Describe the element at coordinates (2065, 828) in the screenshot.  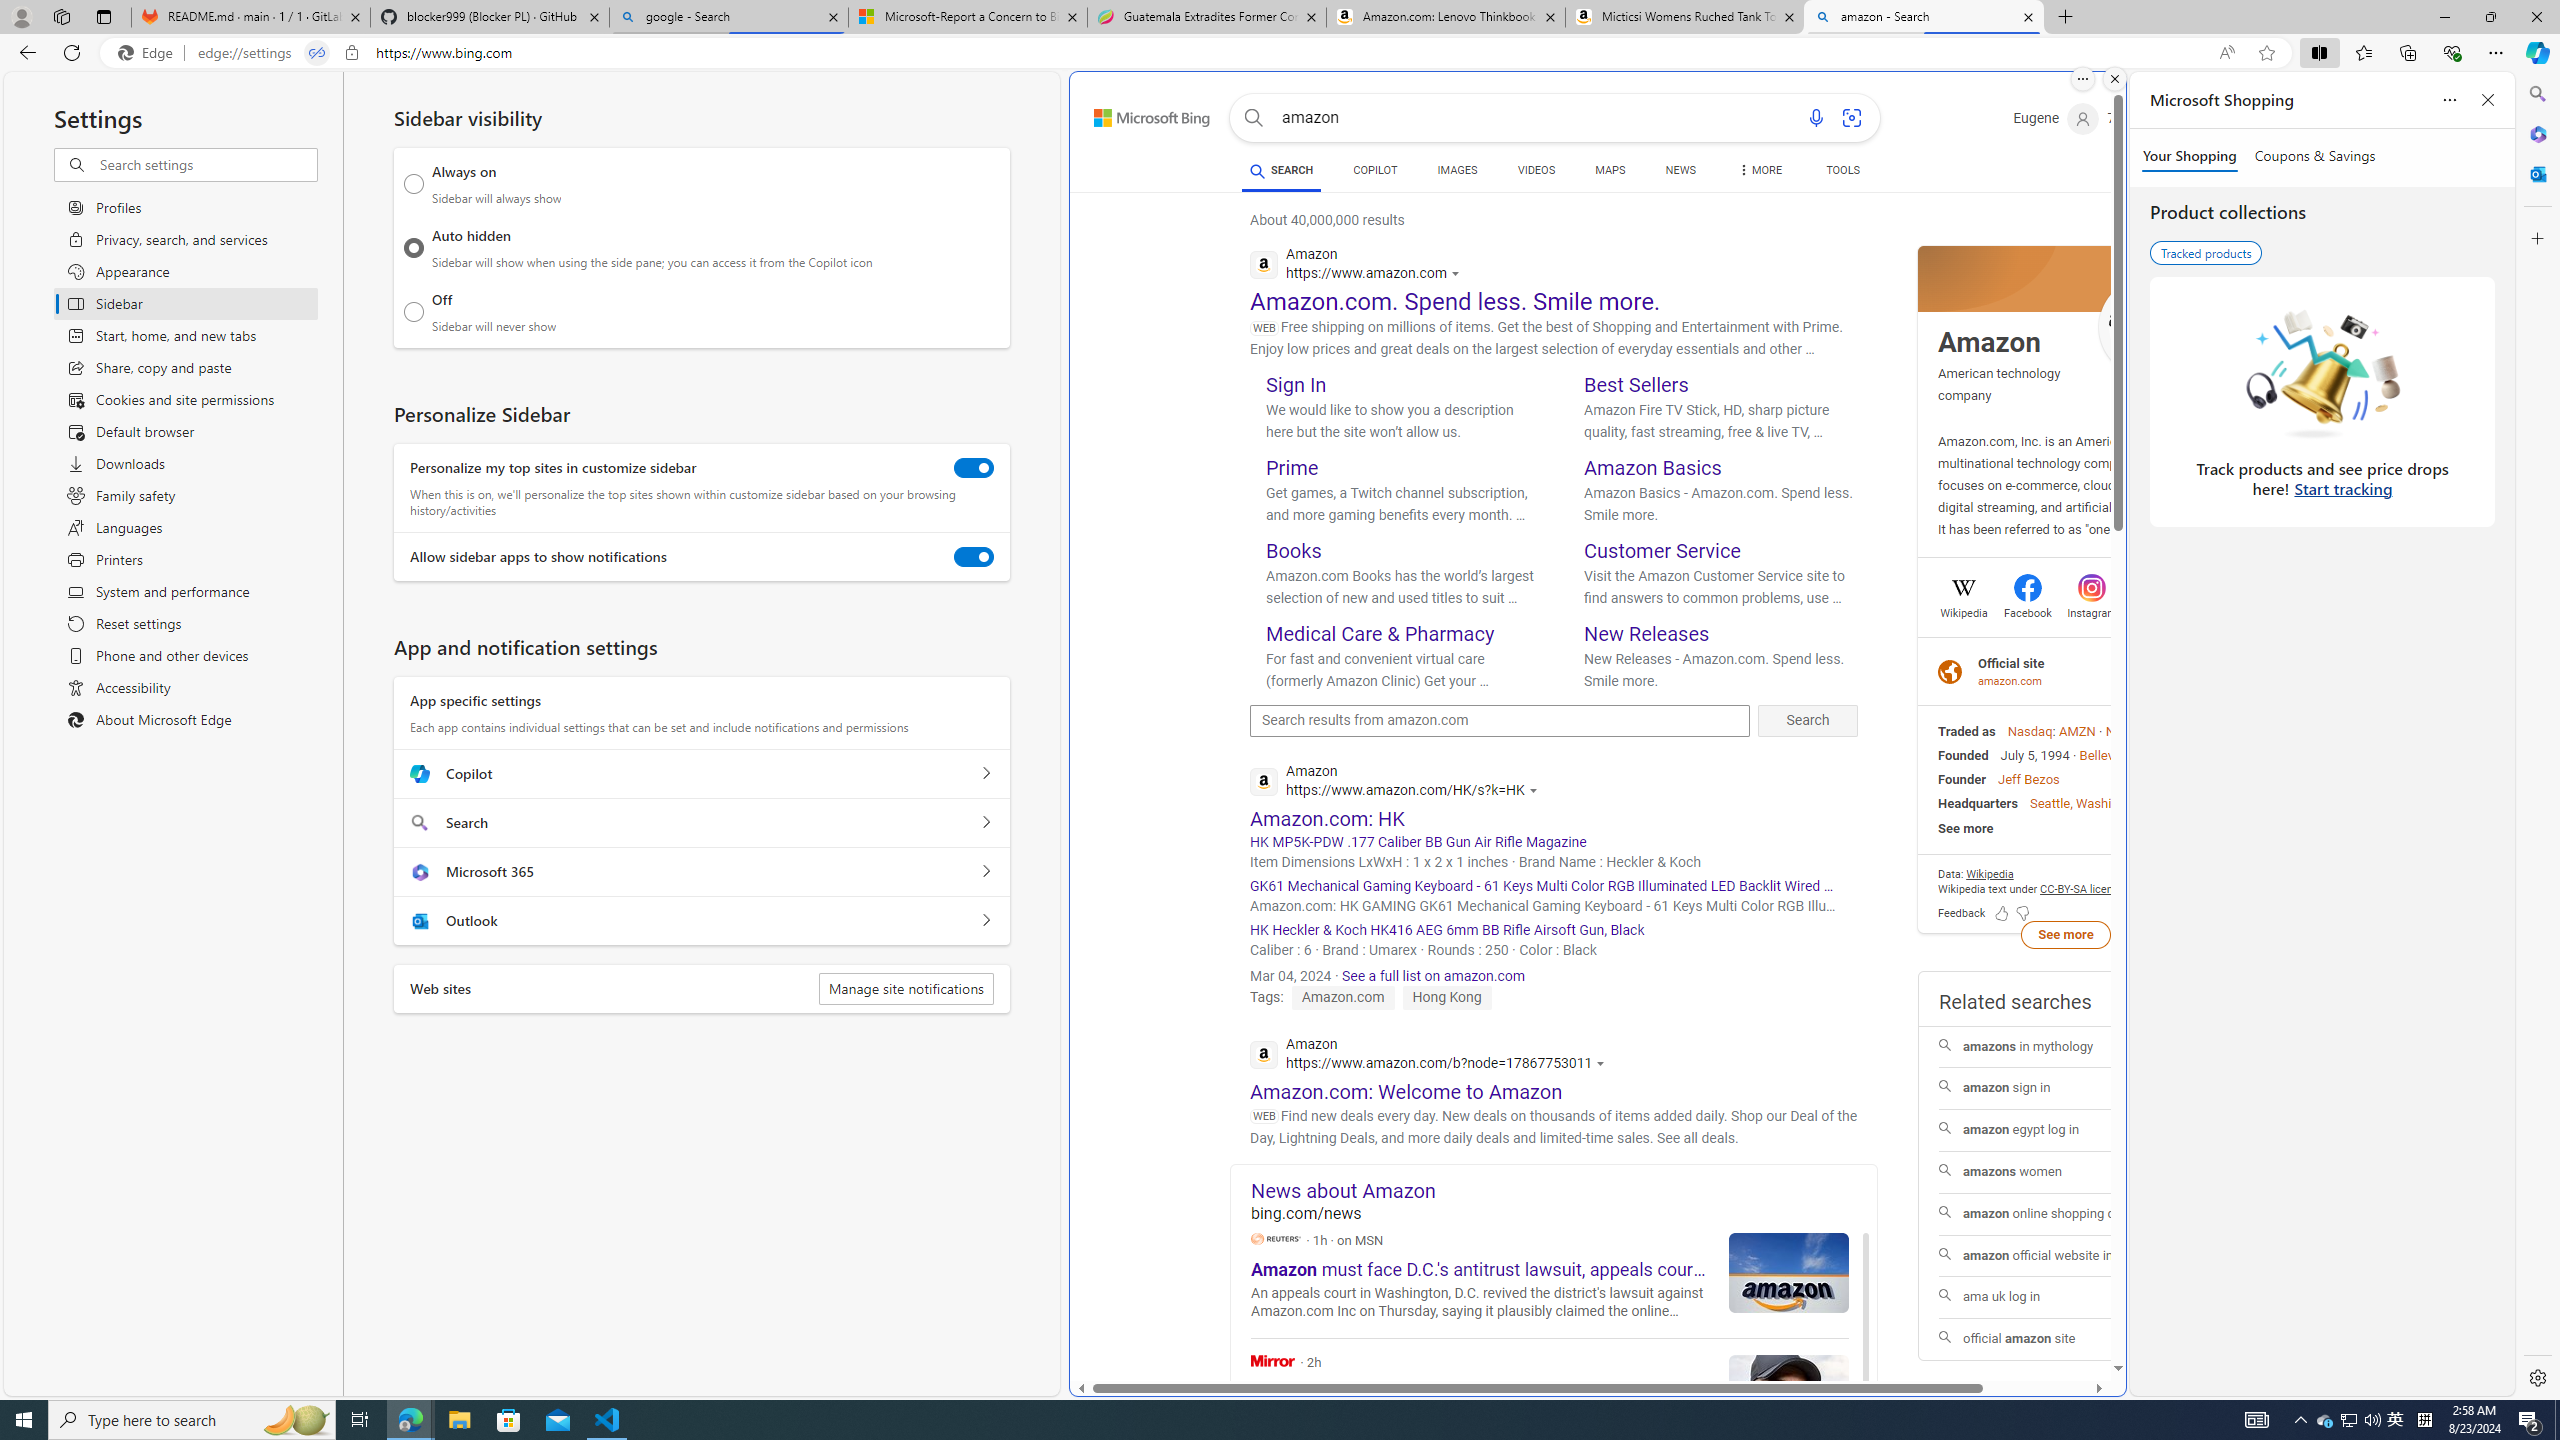
I see `See more` at that location.